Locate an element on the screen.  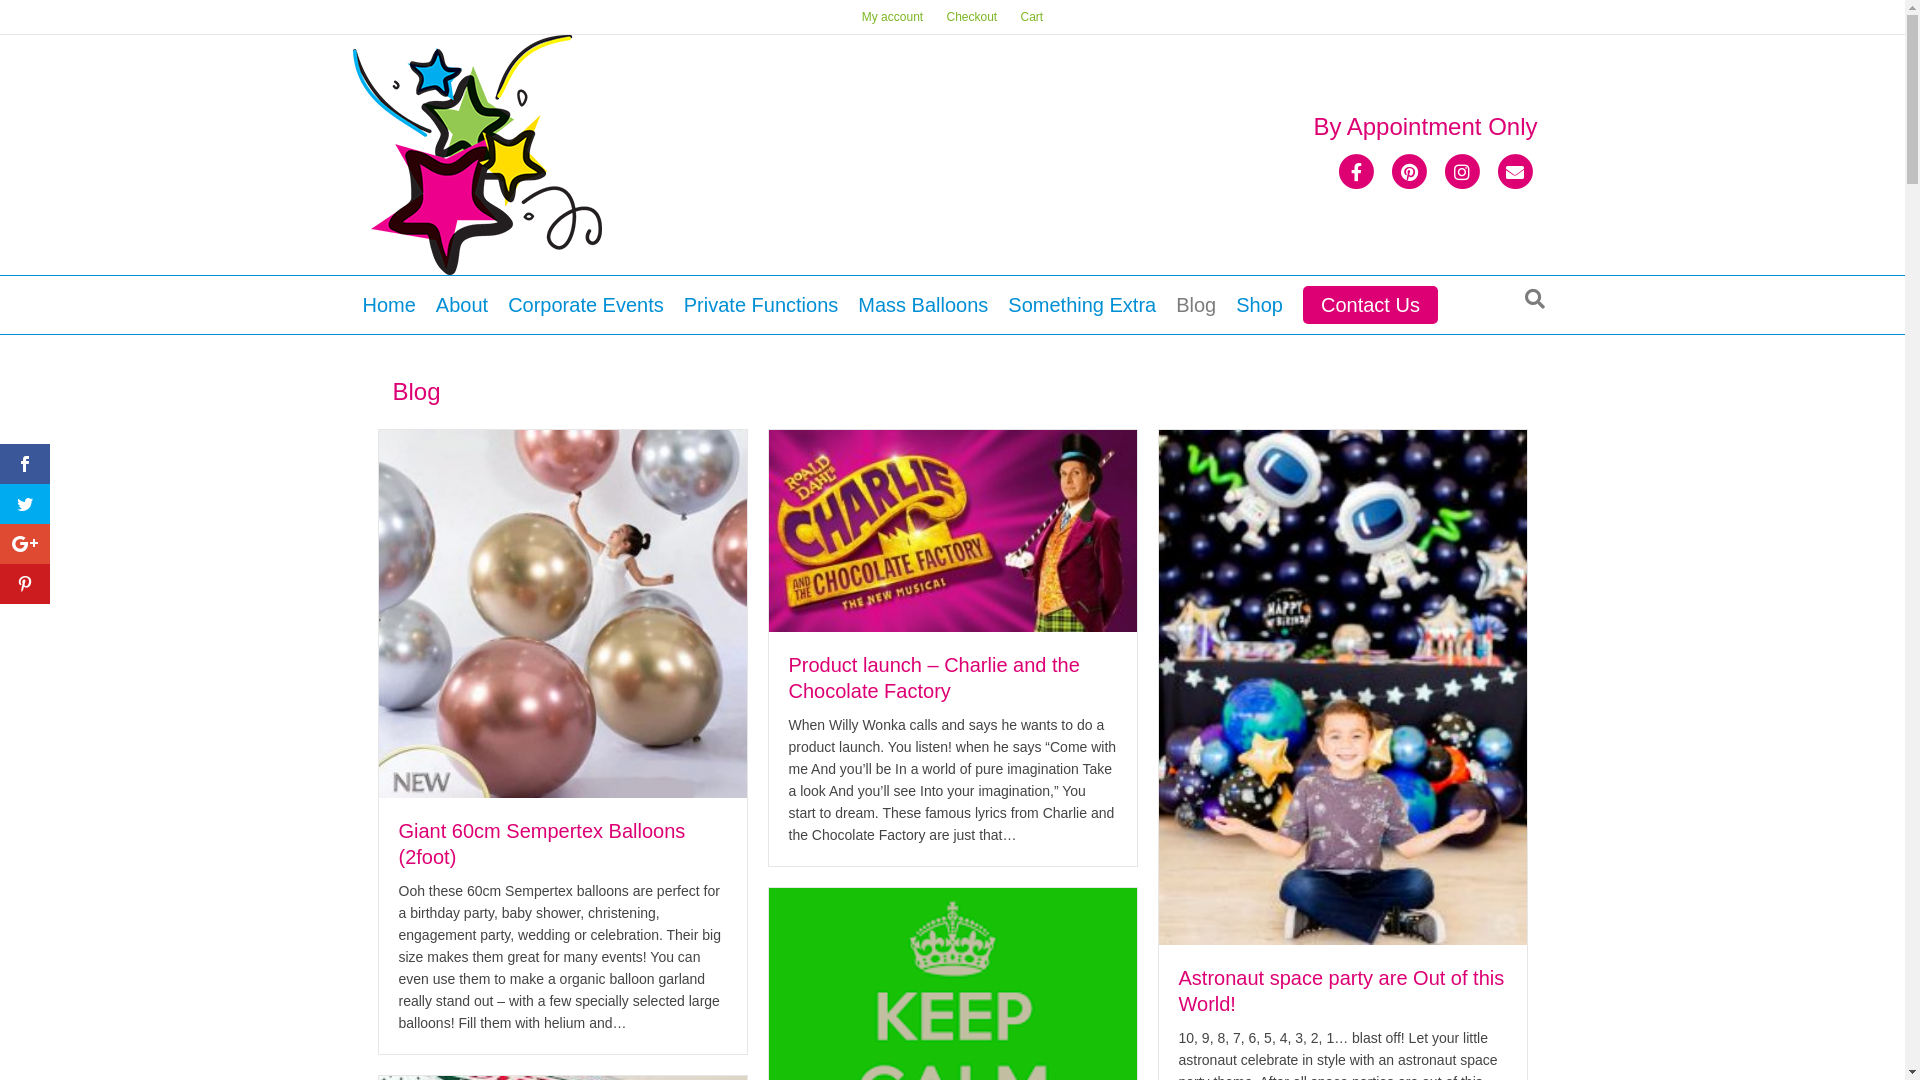
Blog is located at coordinates (1196, 305).